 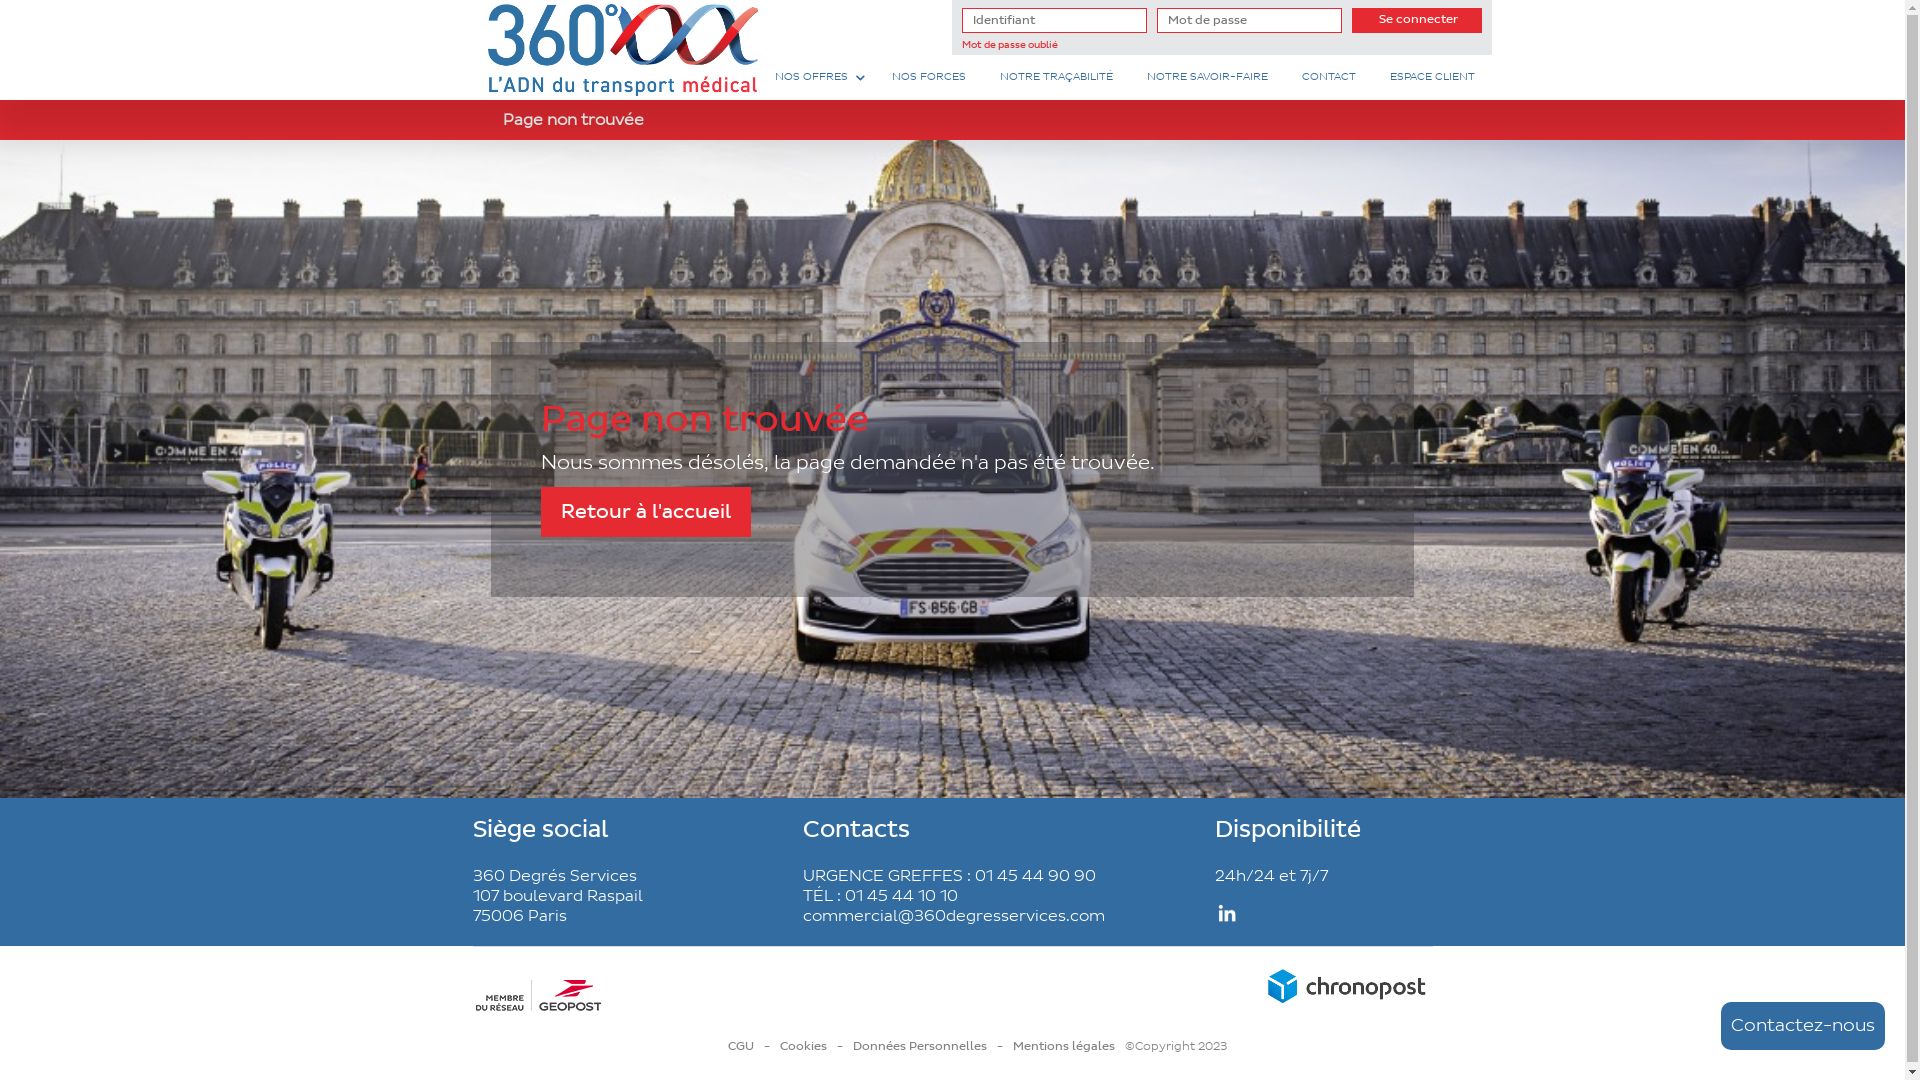 I want to click on CONTACT, so click(x=1328, y=78).